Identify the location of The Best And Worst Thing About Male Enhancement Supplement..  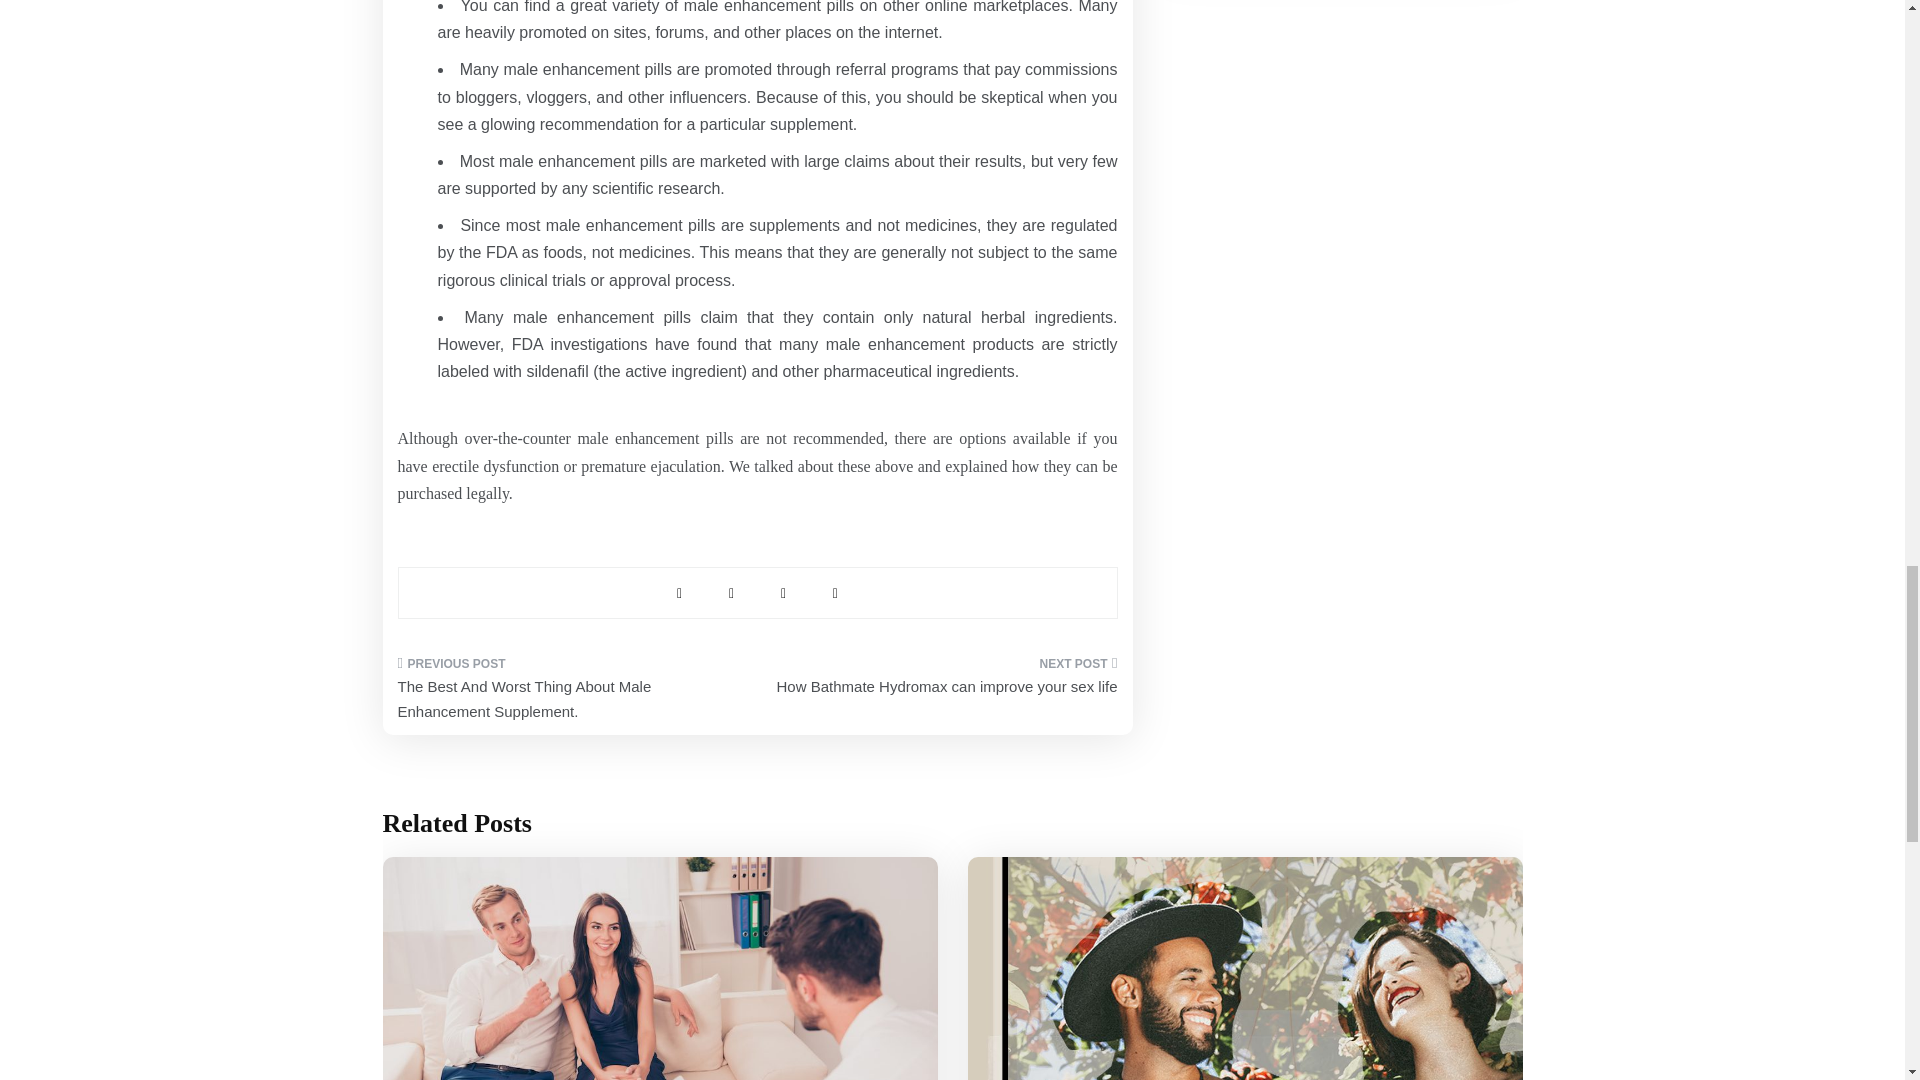
(570, 694).